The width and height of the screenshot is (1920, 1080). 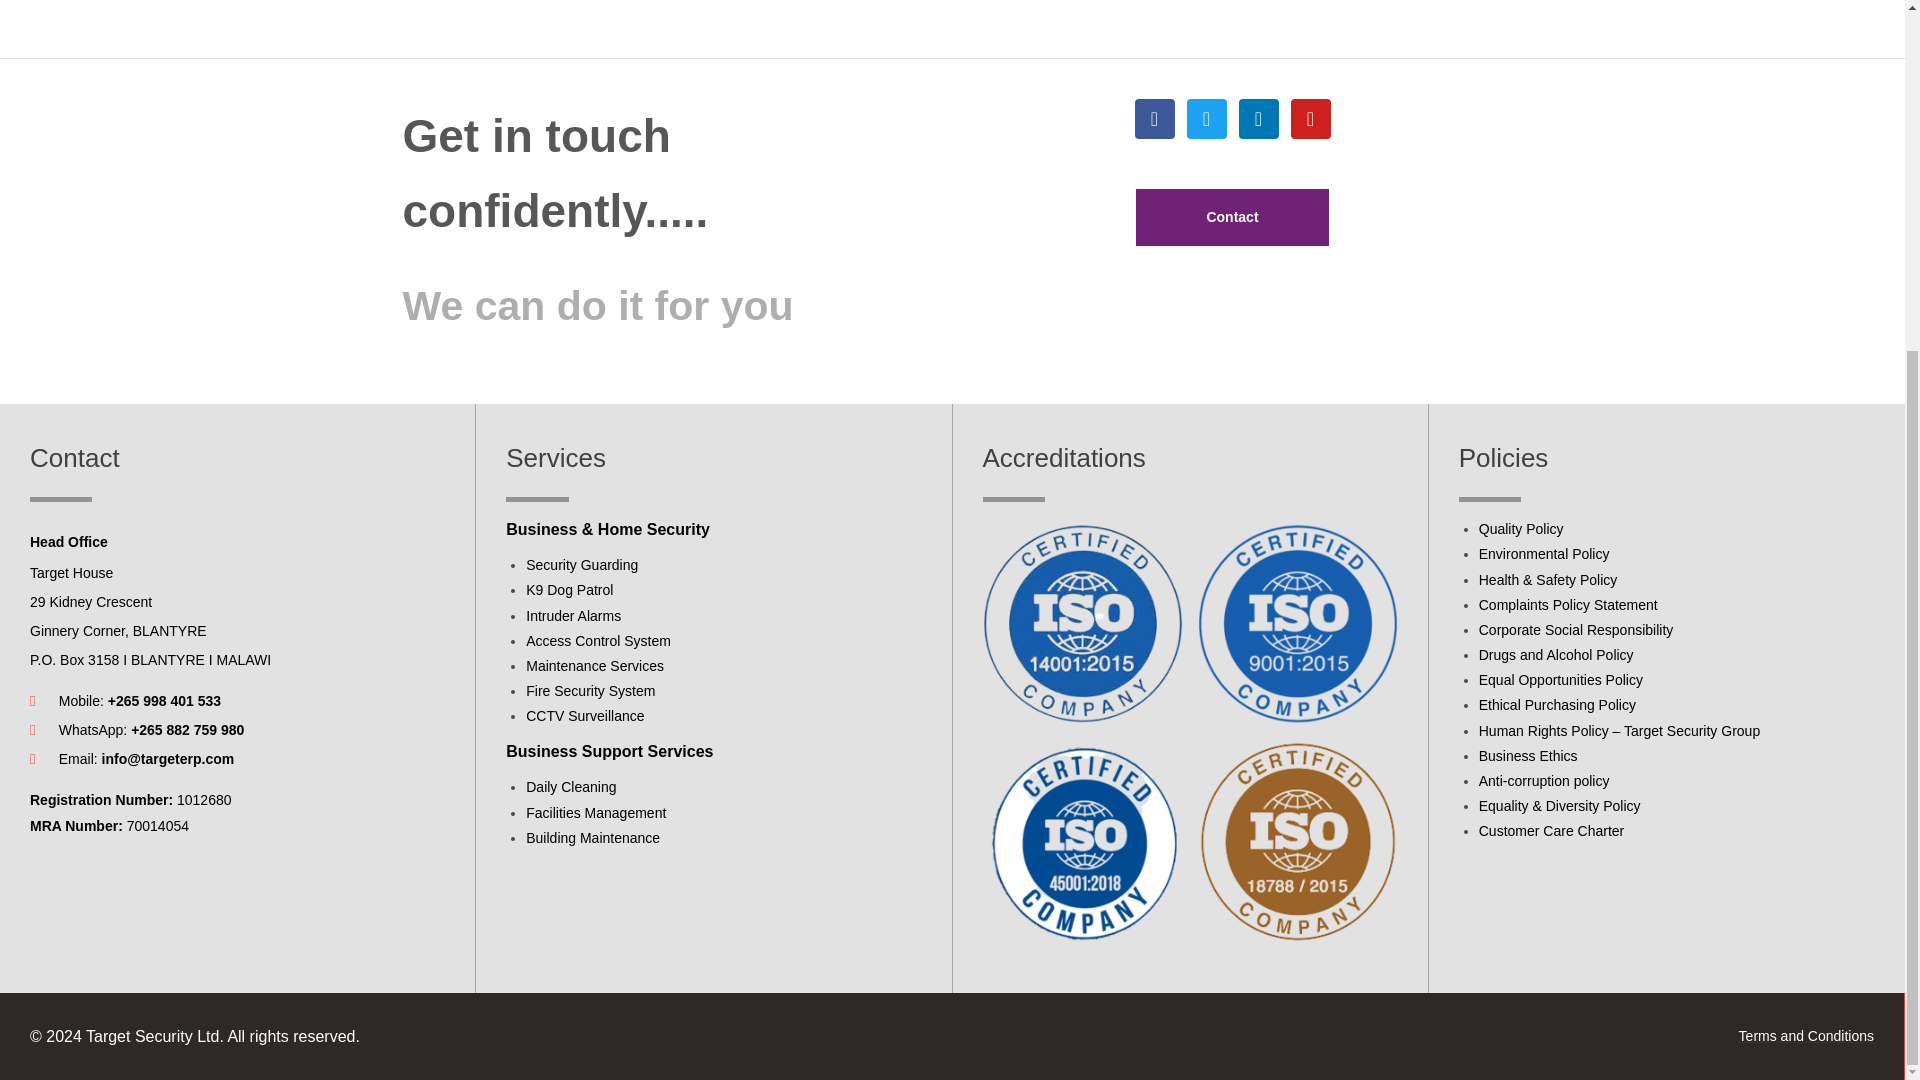 What do you see at coordinates (571, 786) in the screenshot?
I see `Daily Cleaning` at bounding box center [571, 786].